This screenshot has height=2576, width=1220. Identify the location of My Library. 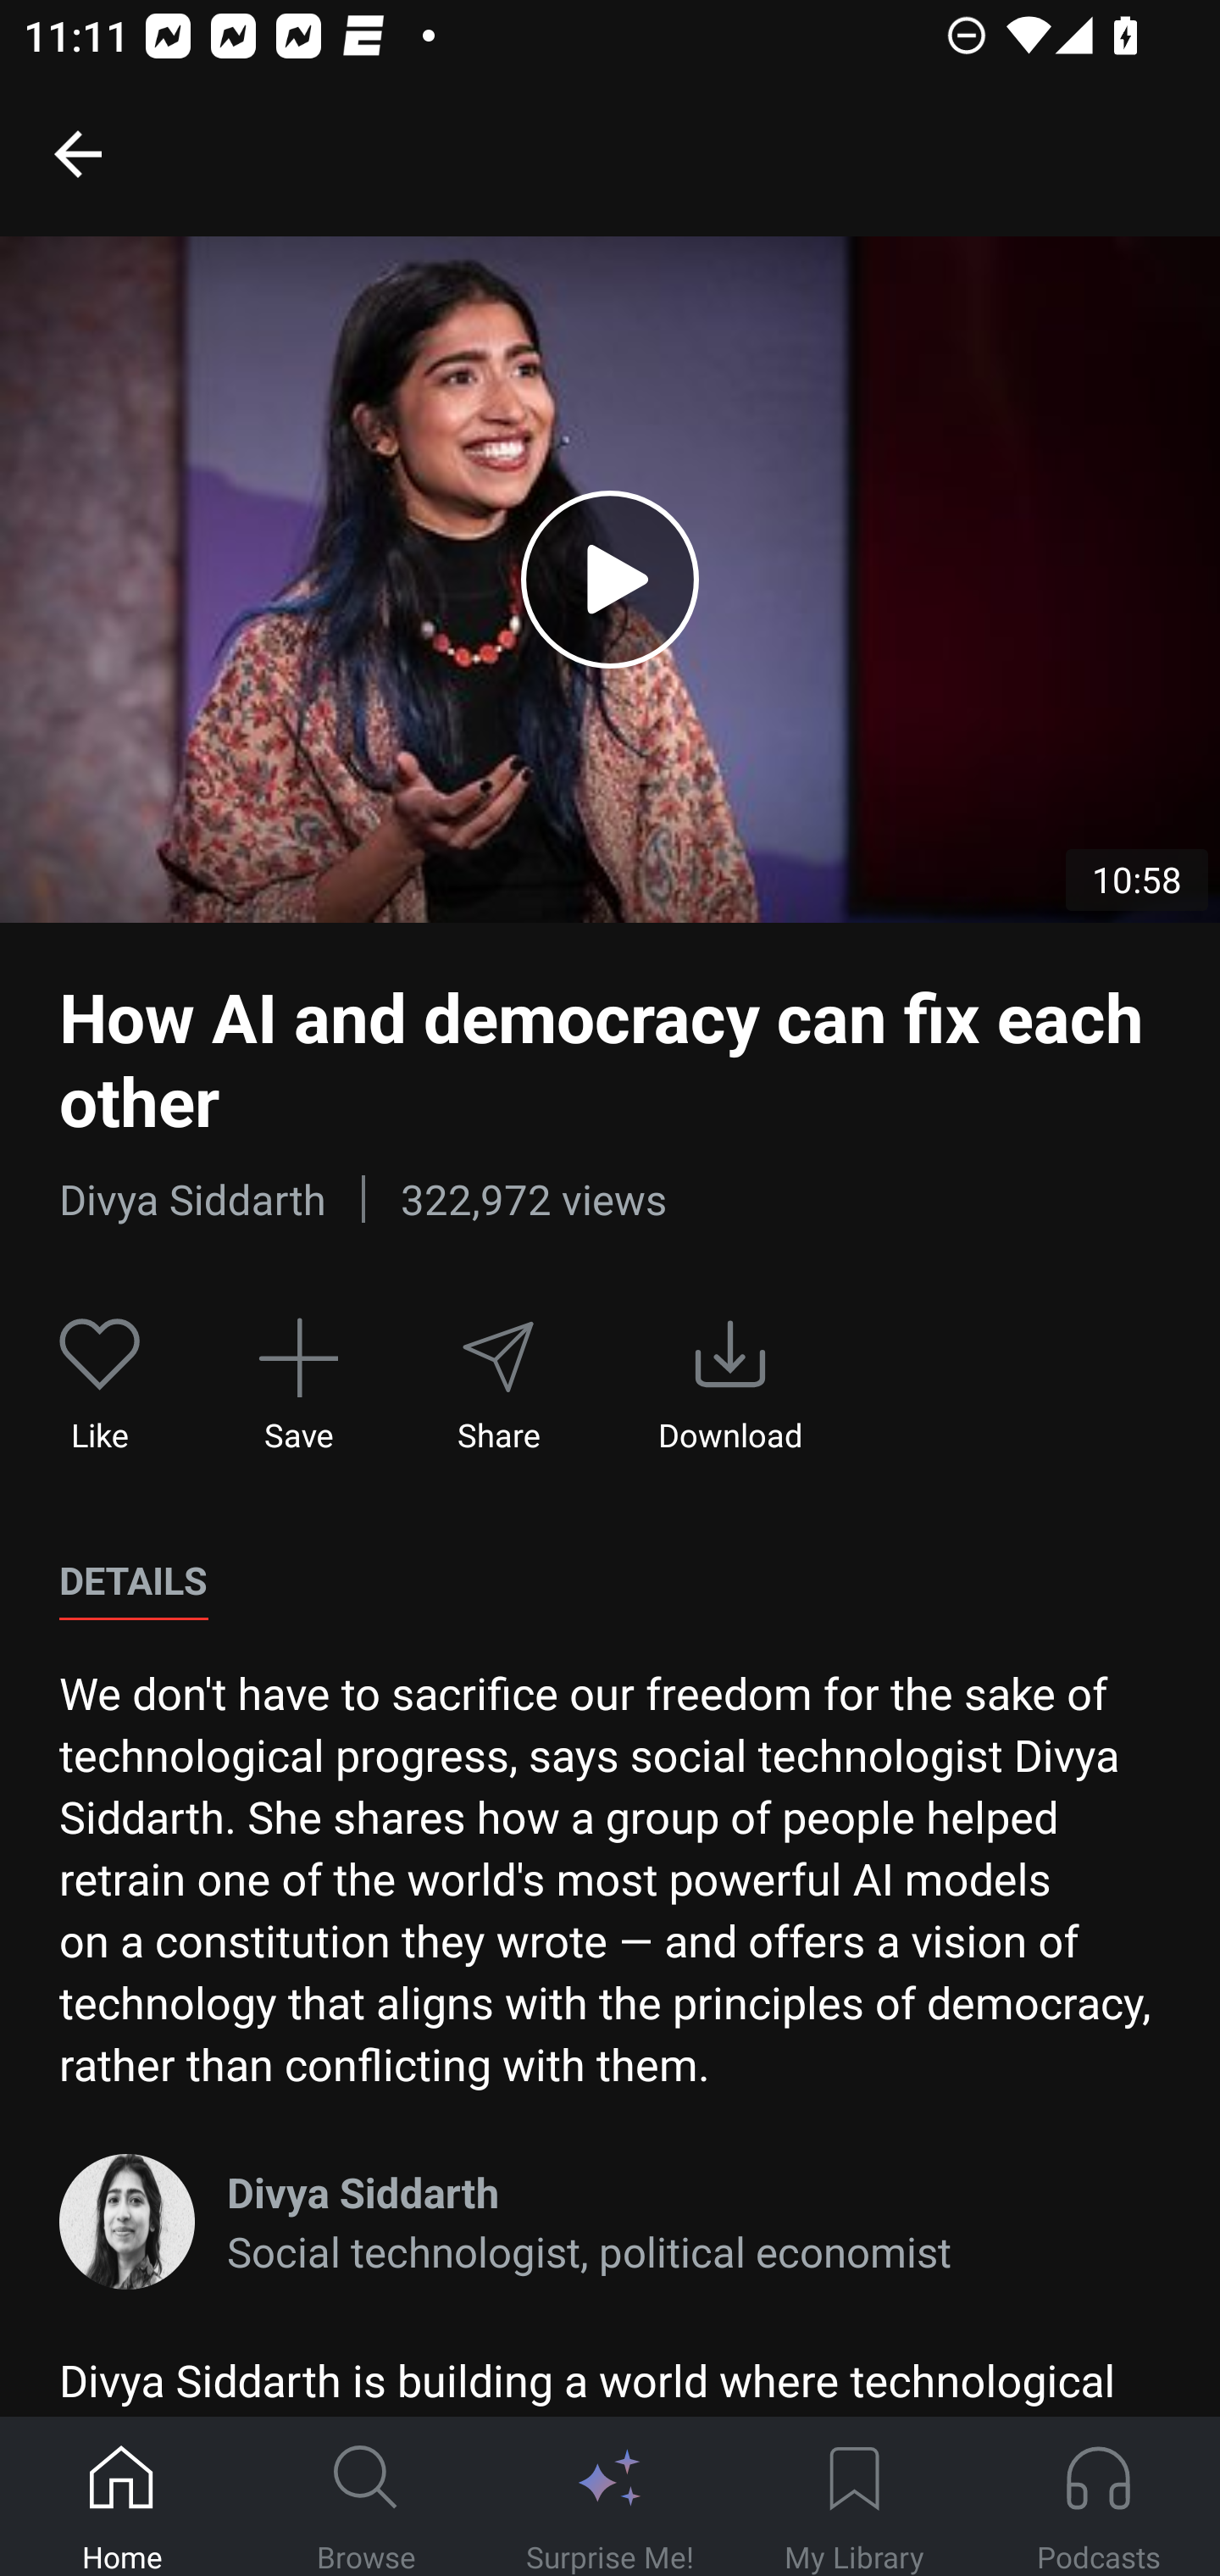
(854, 2497).